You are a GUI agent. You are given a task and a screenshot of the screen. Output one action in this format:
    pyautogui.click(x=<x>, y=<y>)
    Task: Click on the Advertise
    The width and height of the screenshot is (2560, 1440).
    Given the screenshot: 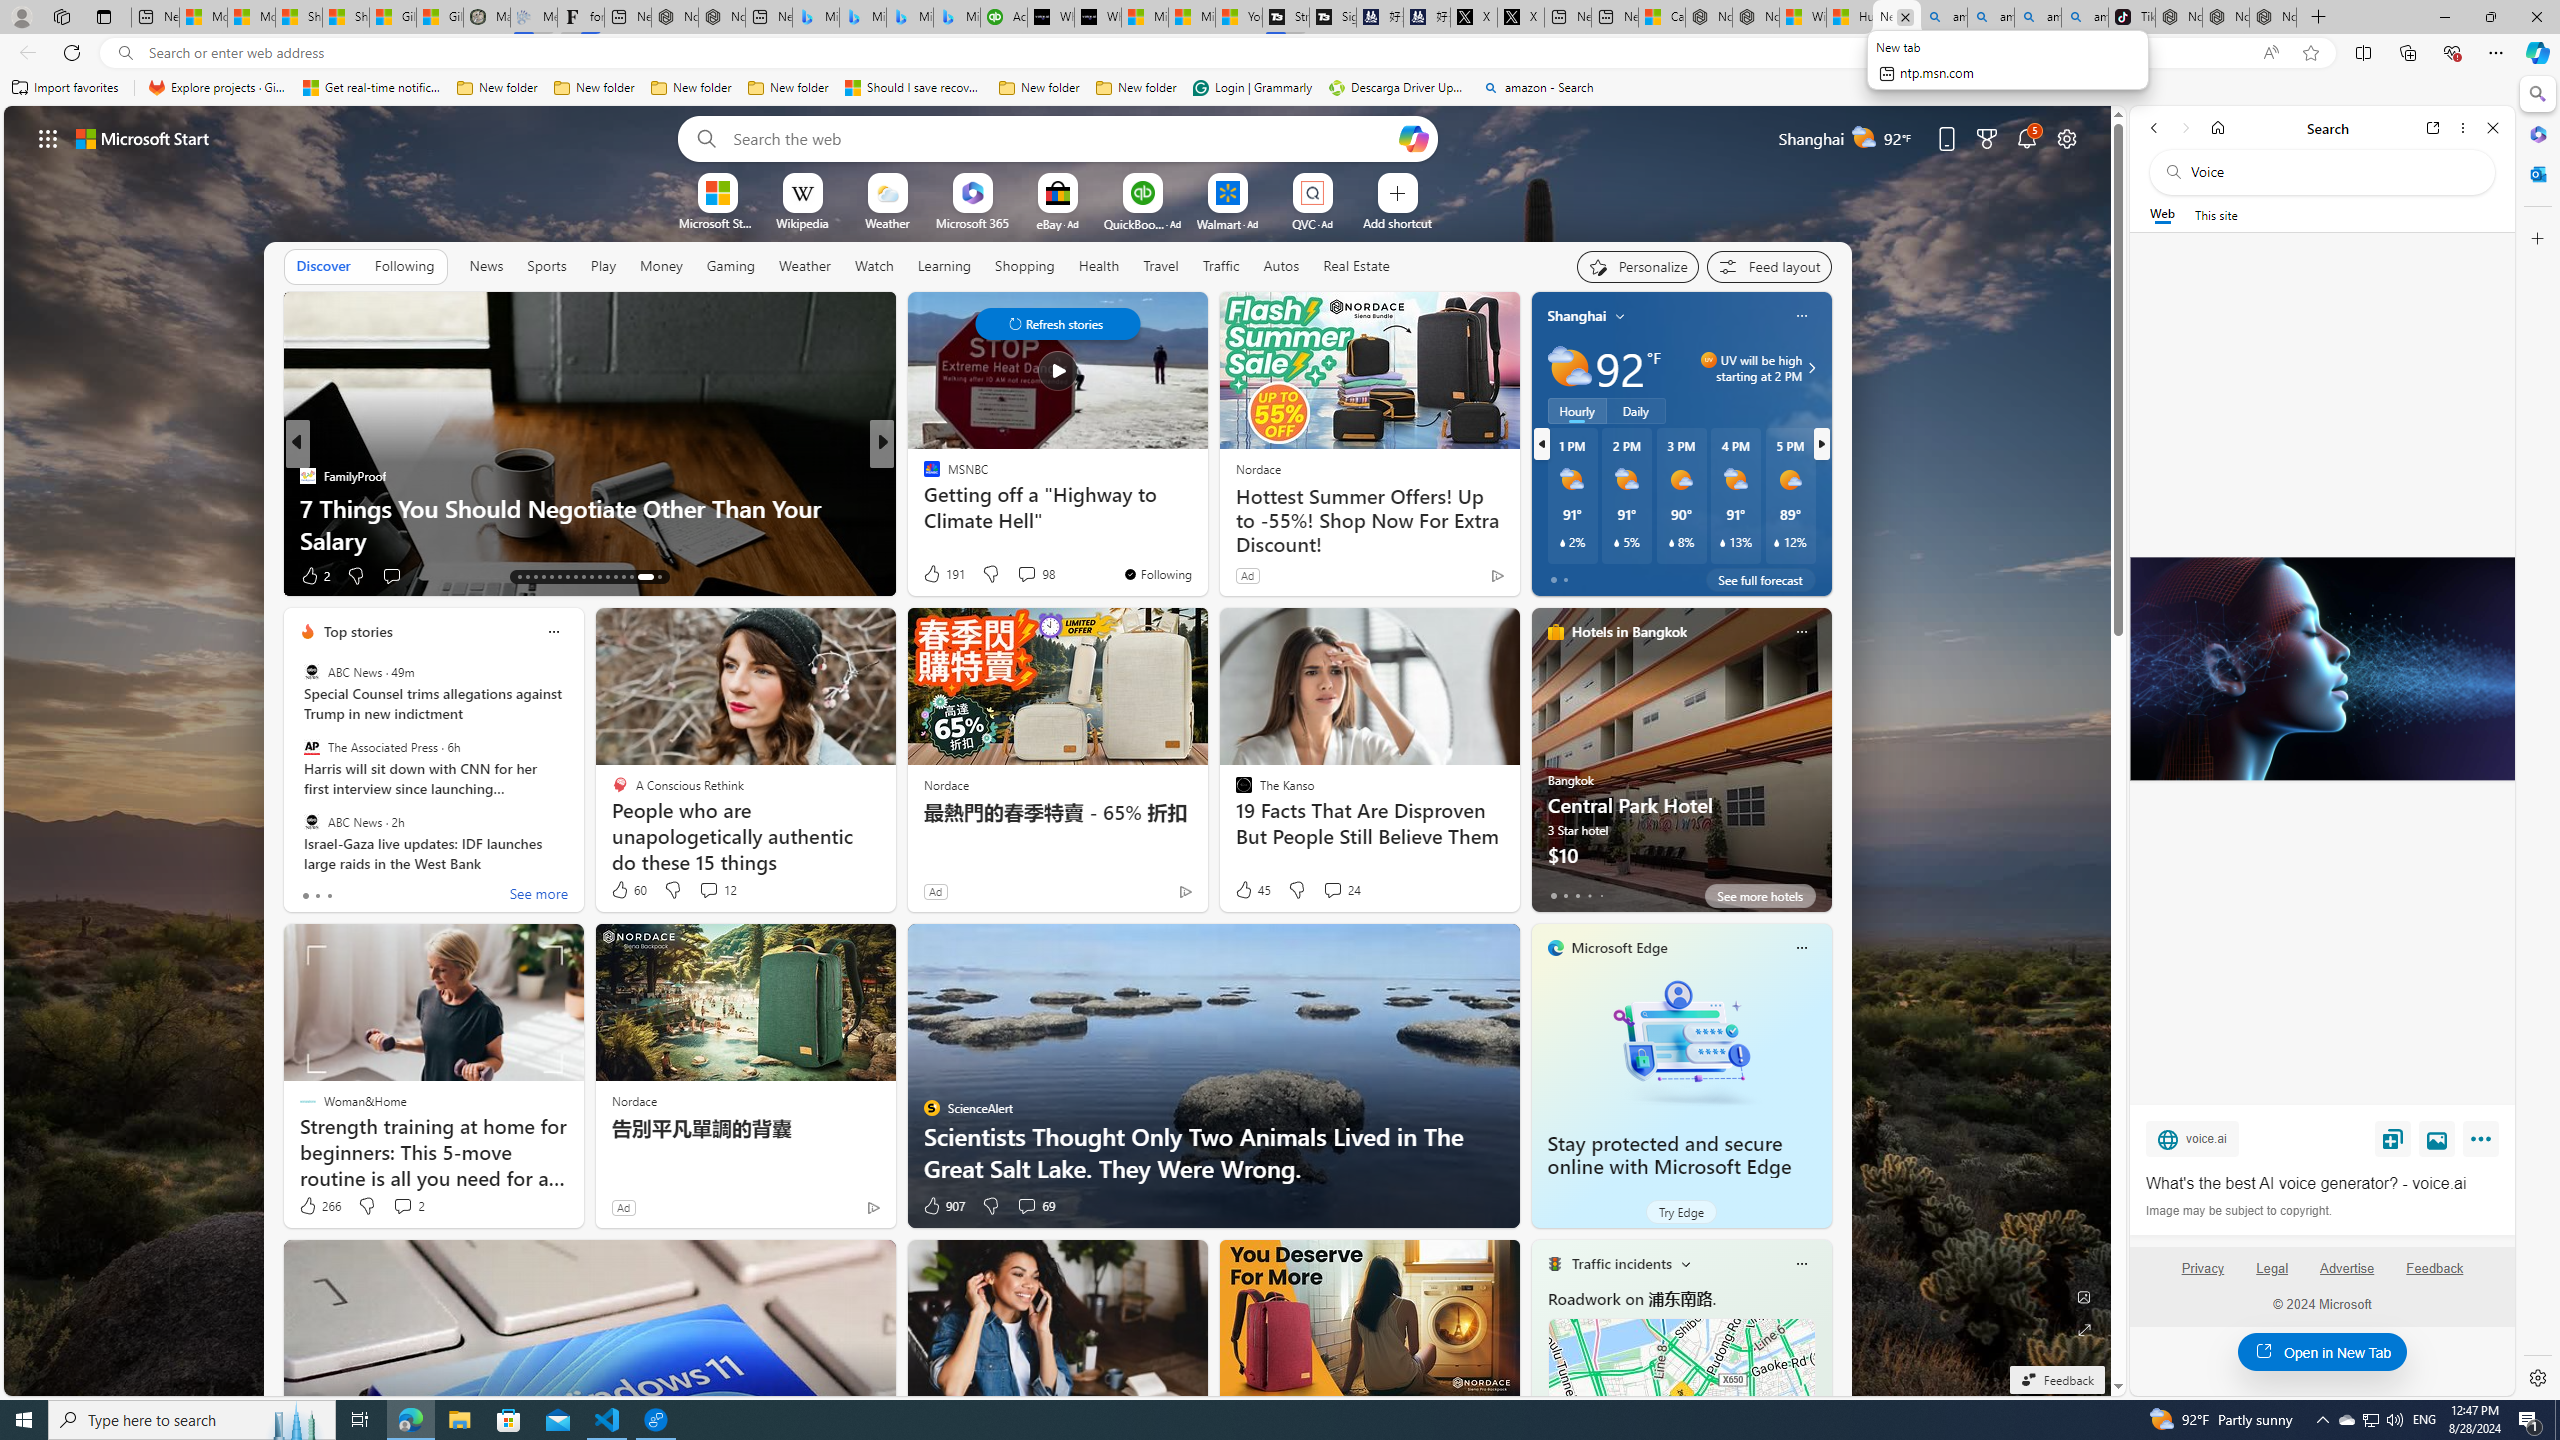 What is the action you would take?
    pyautogui.click(x=2347, y=1268)
    